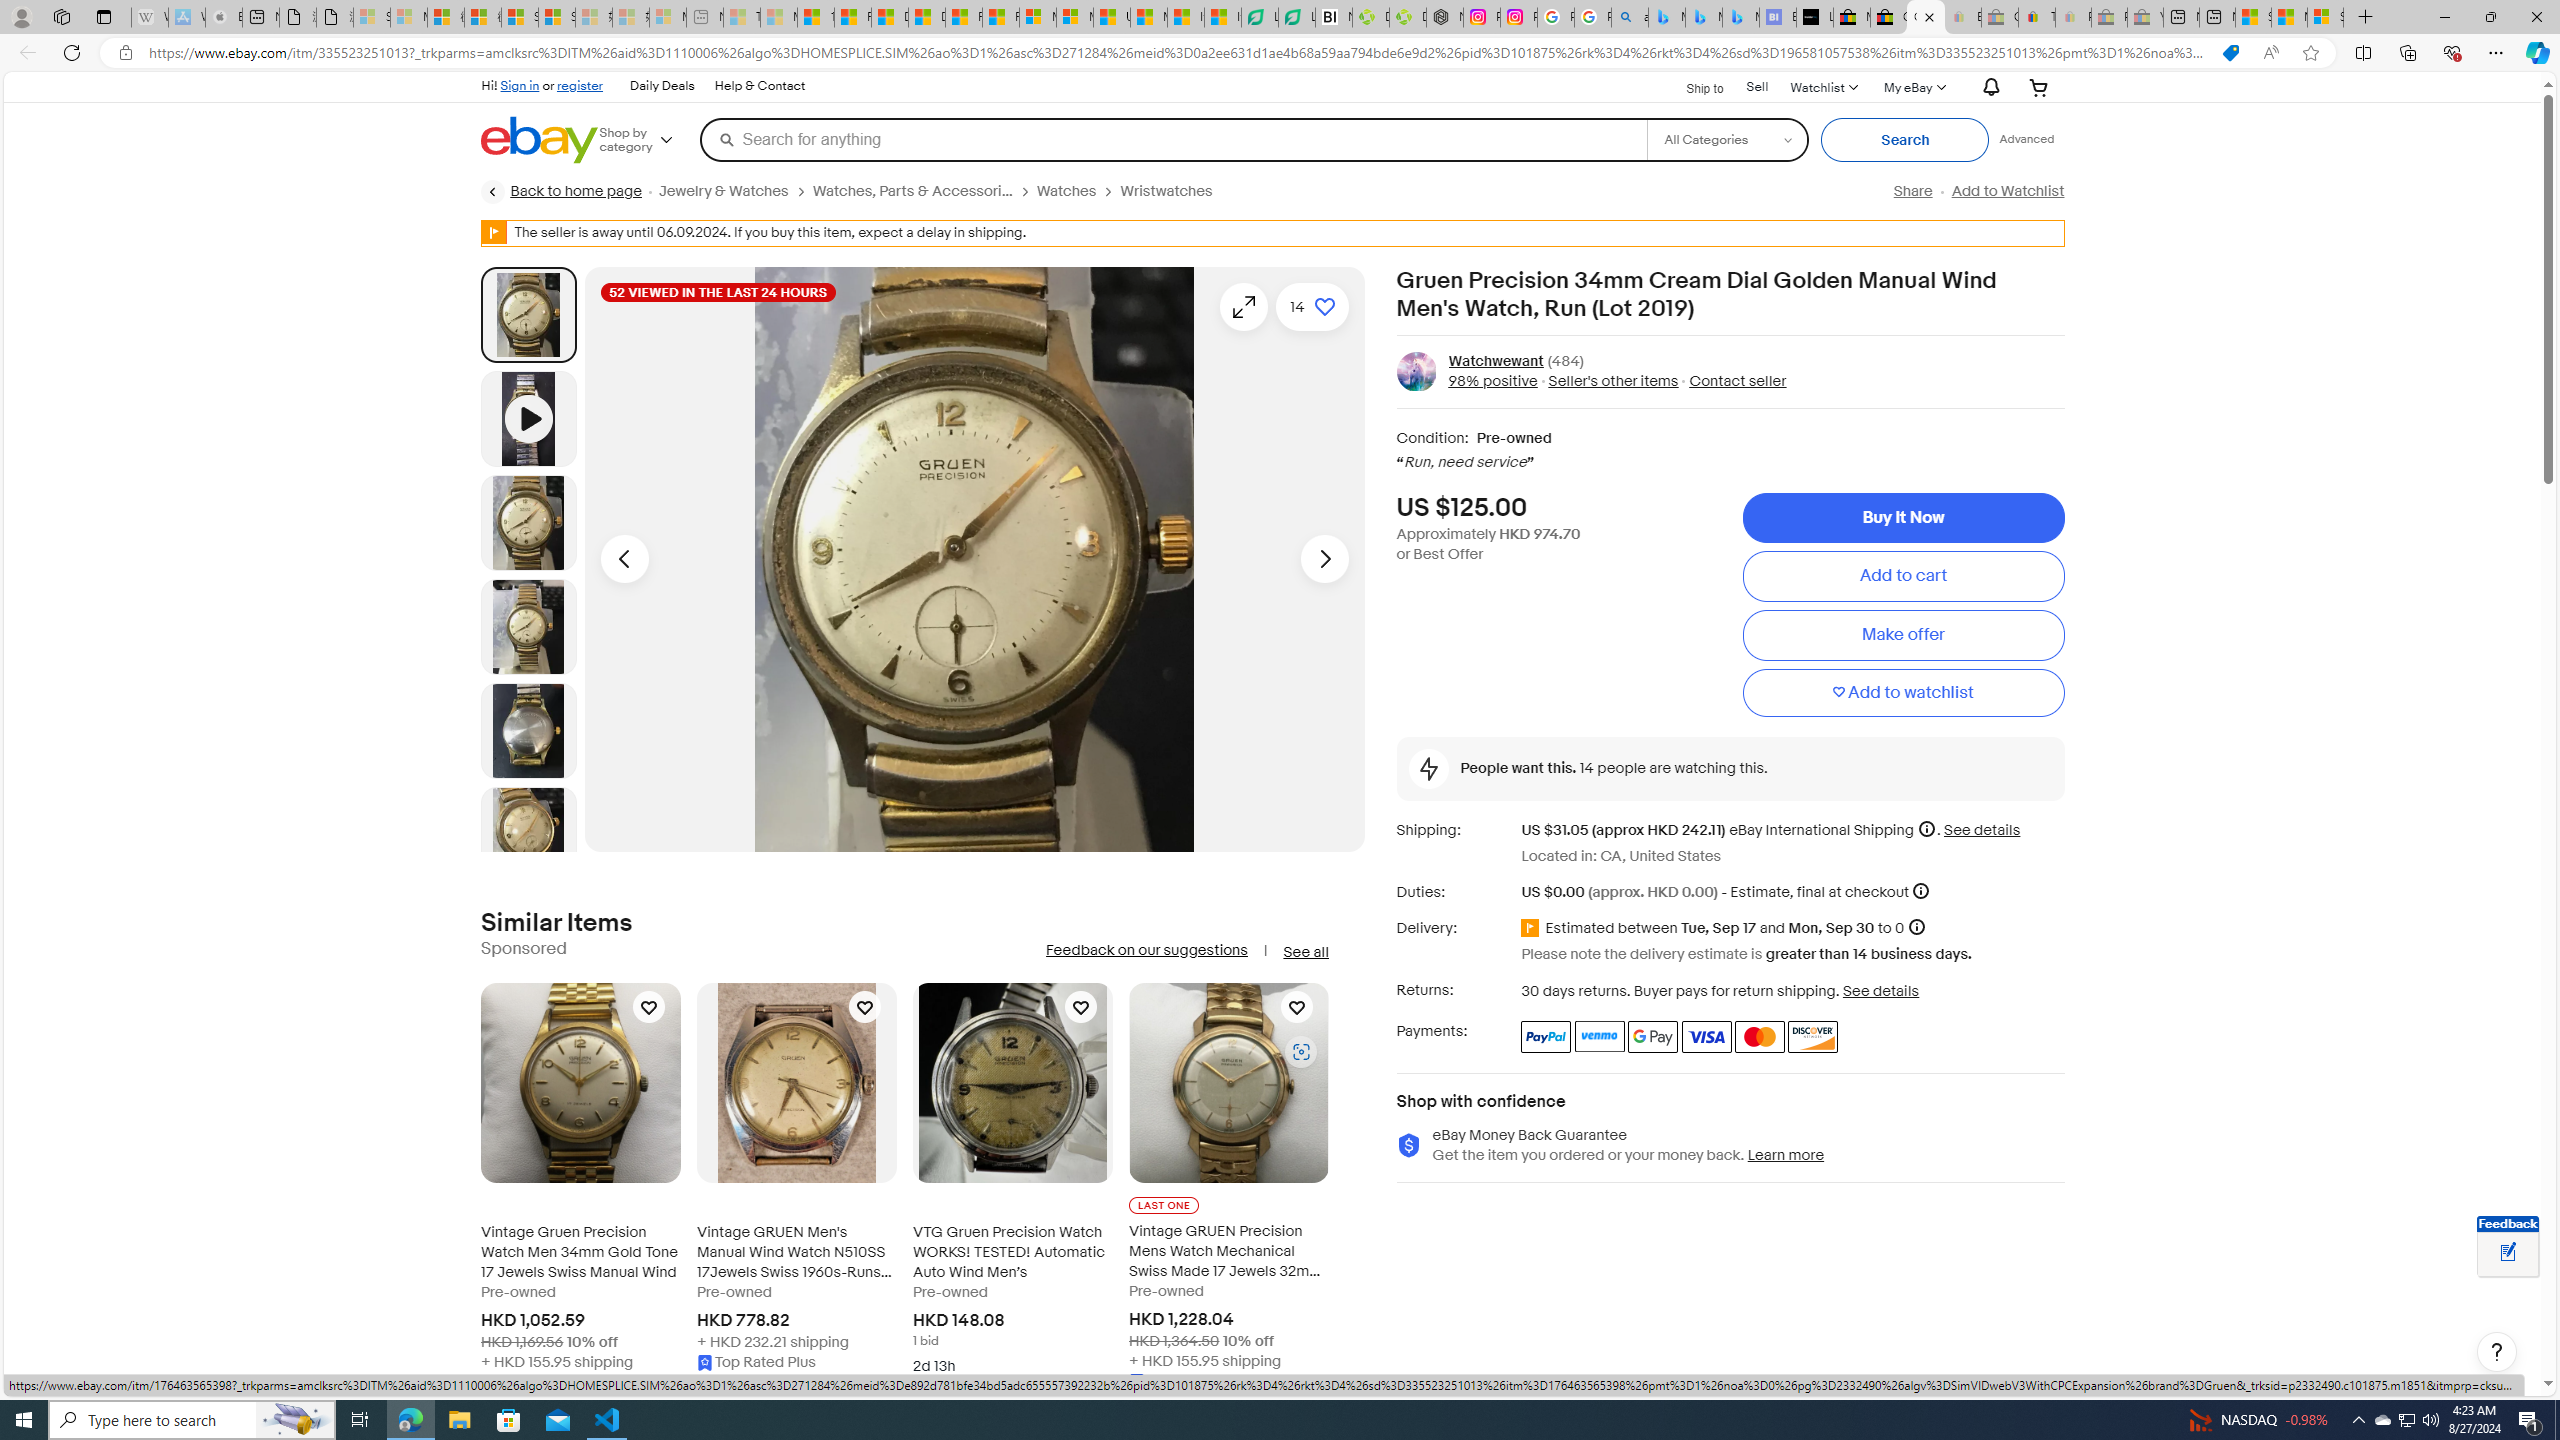 Image resolution: width=2560 pixels, height=1440 pixels. I want to click on Picture 2 of 13, so click(528, 522).